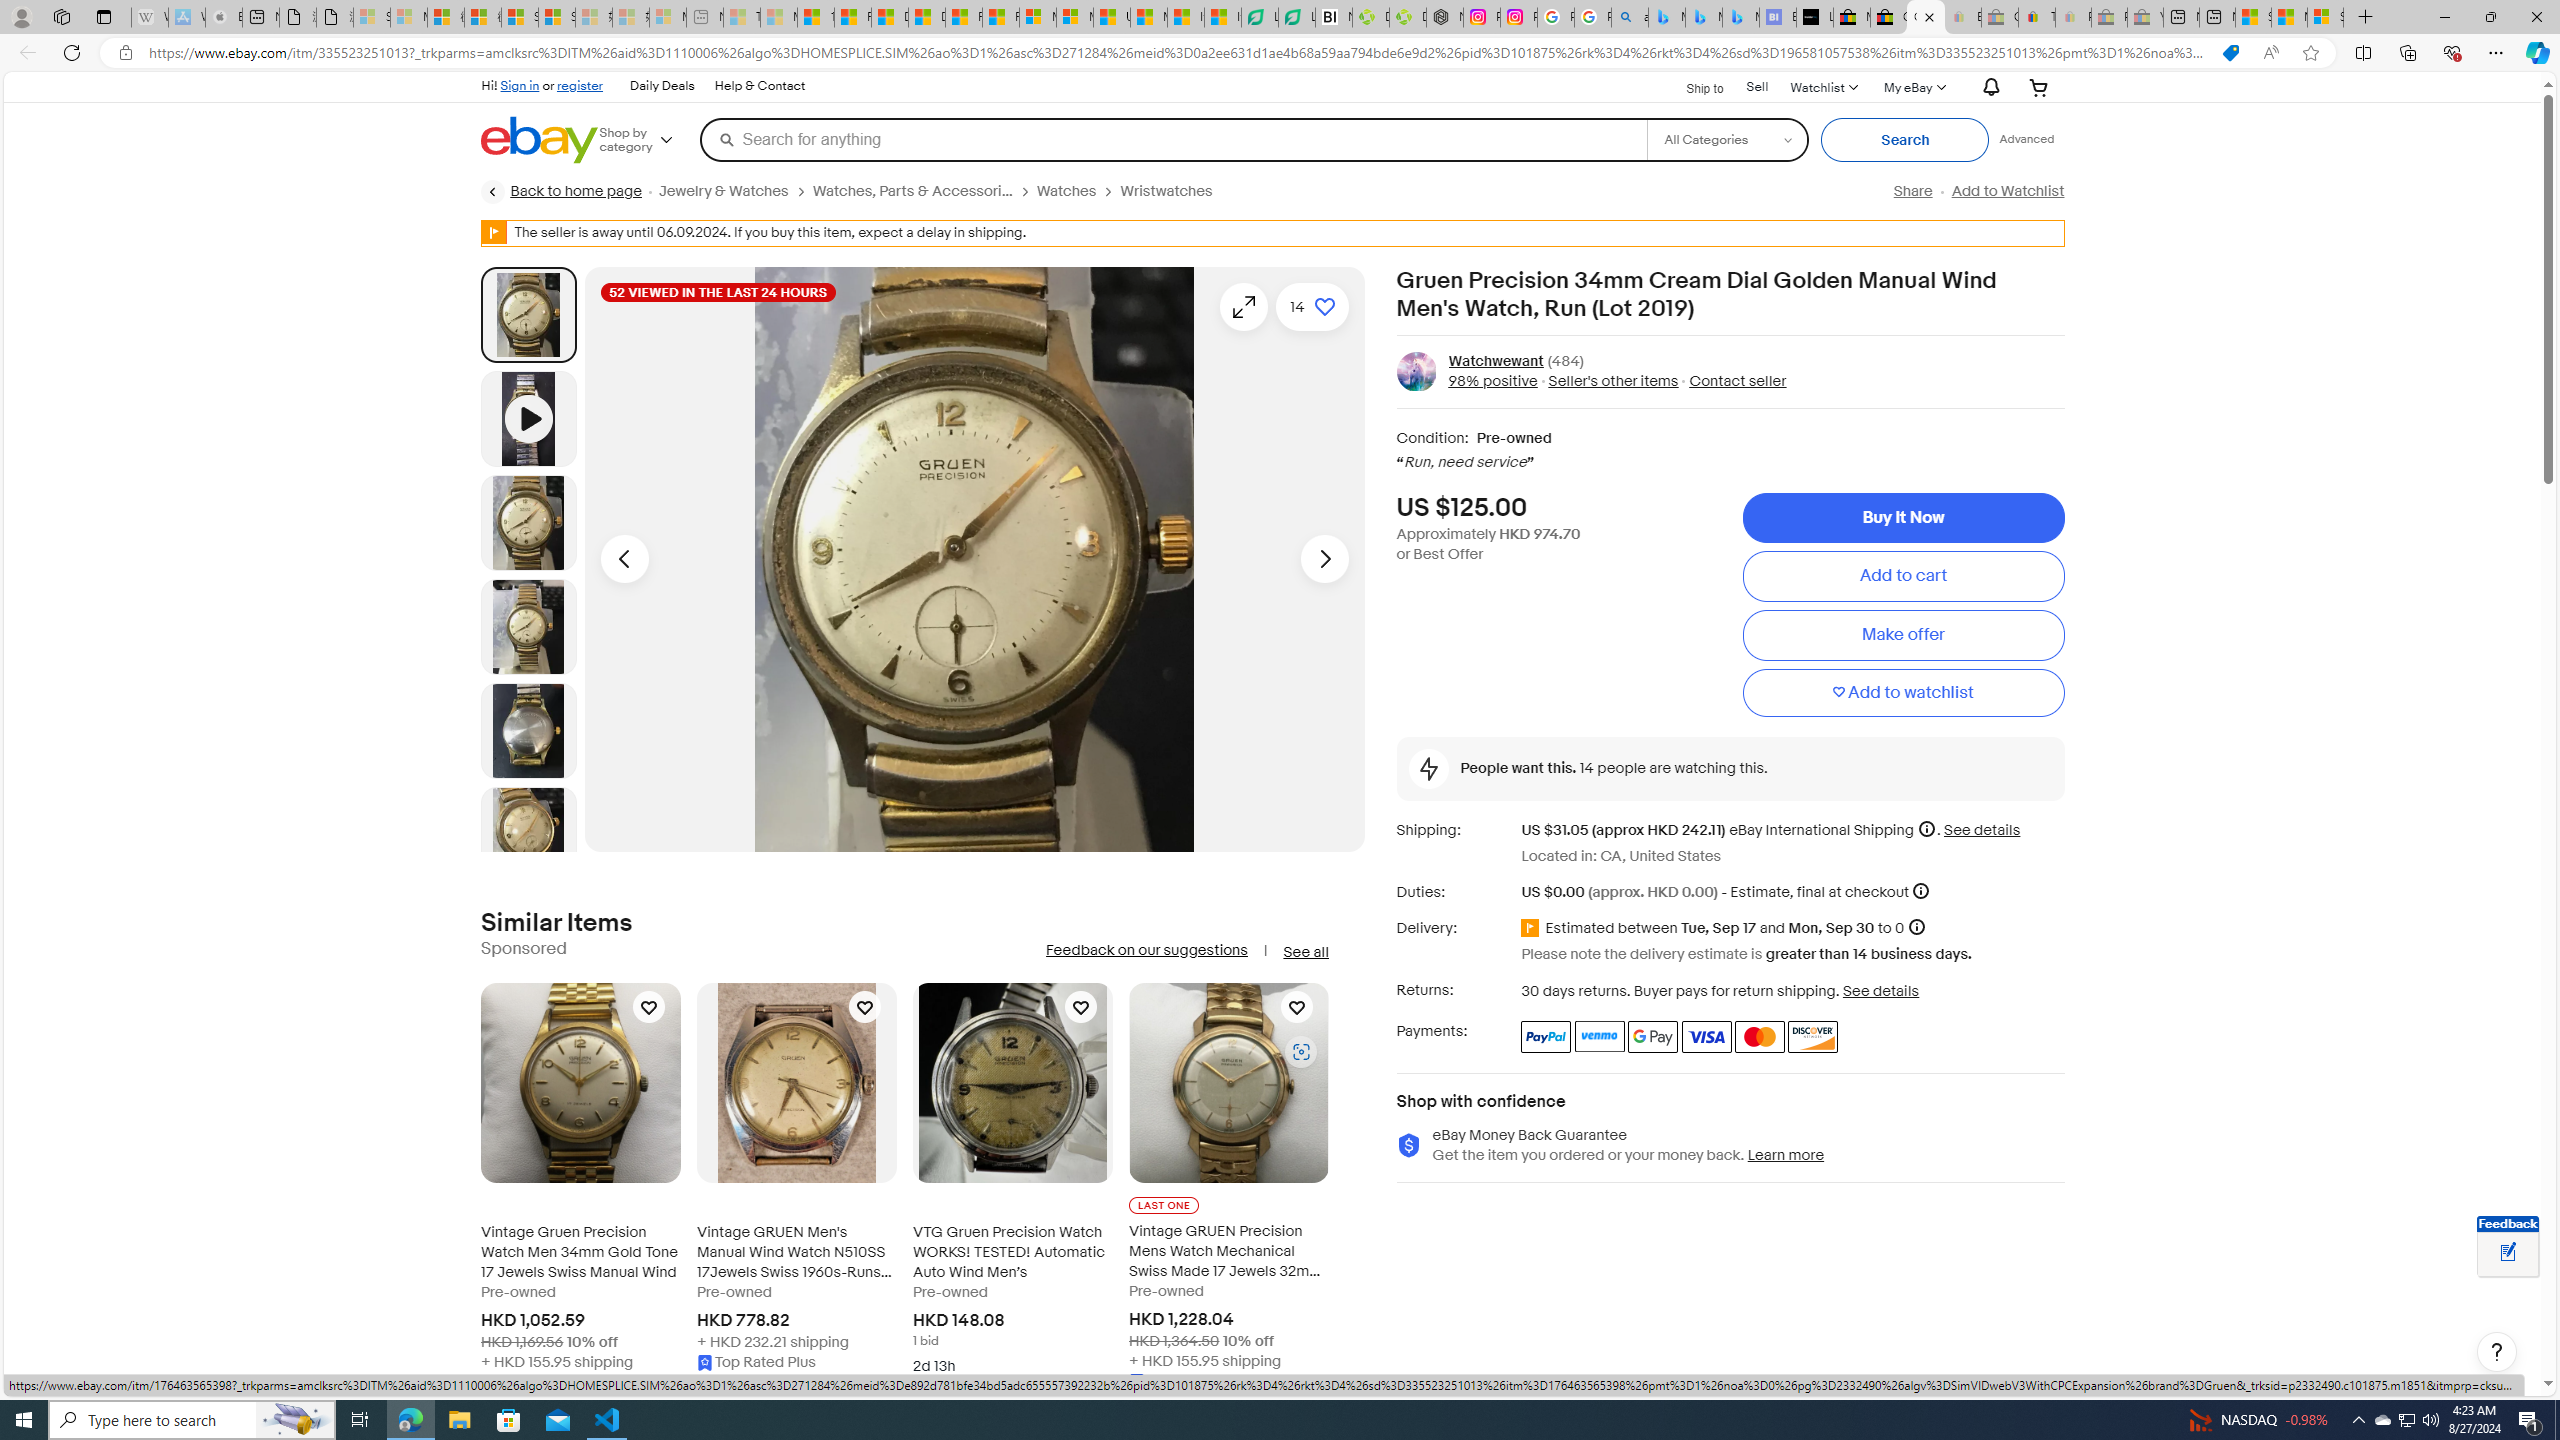 Image resolution: width=2560 pixels, height=1440 pixels. I want to click on Picture 2 of 13, so click(528, 522).